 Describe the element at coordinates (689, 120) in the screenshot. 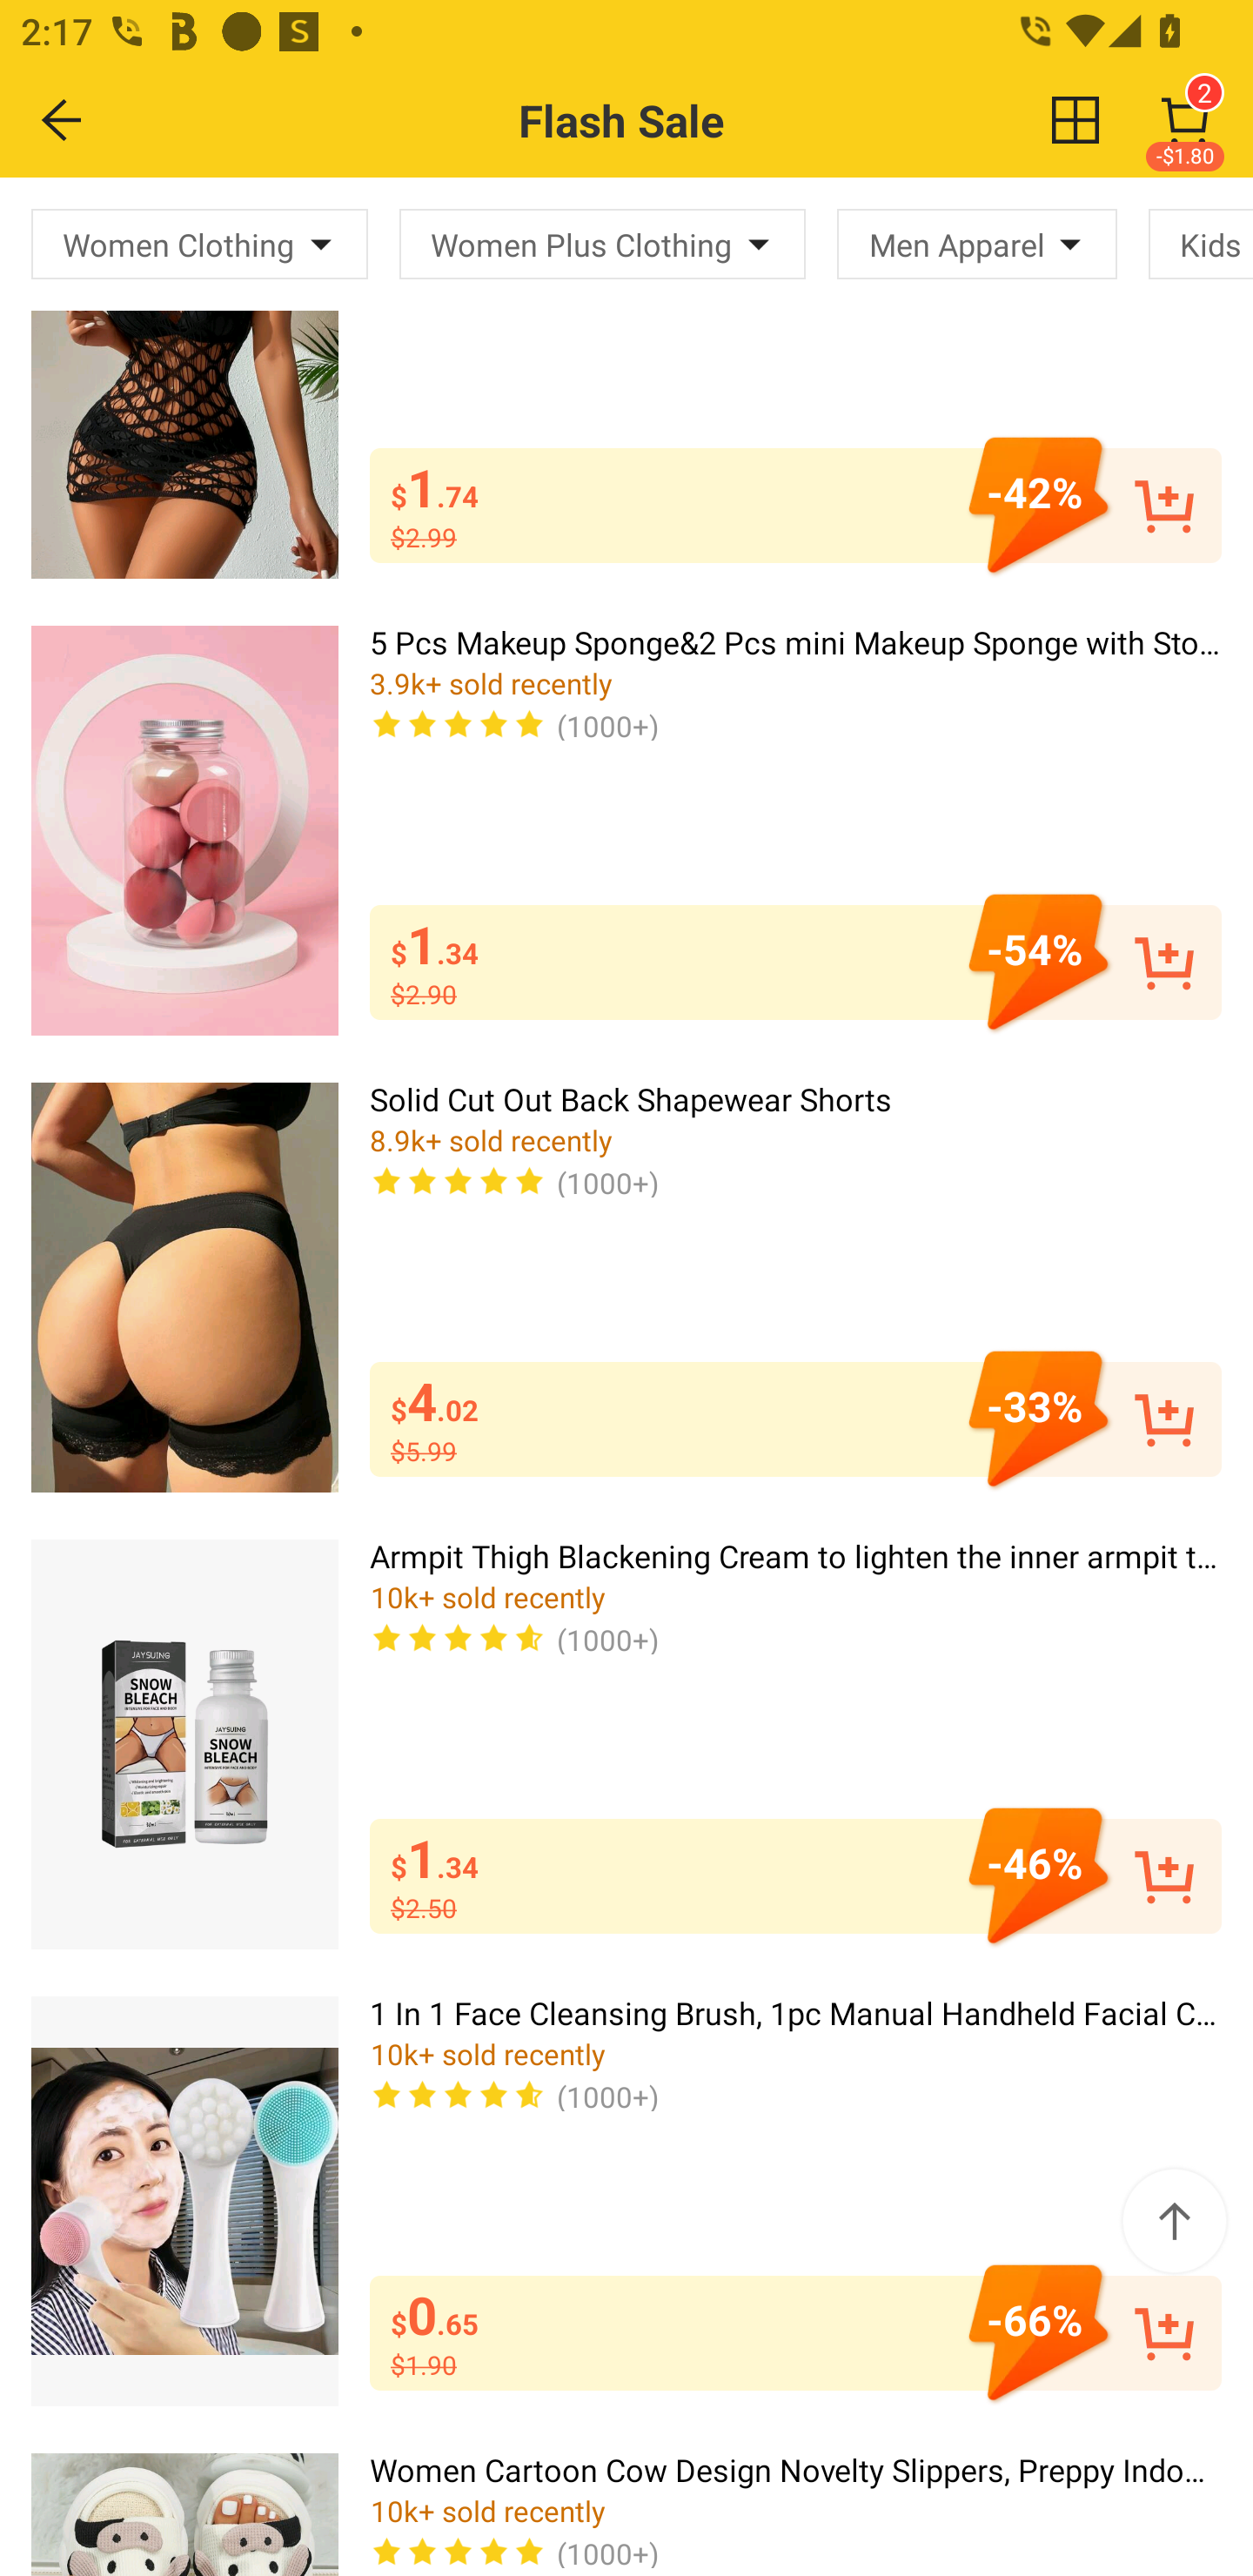

I see `Flash Sale change view 2 -$1.80` at that location.